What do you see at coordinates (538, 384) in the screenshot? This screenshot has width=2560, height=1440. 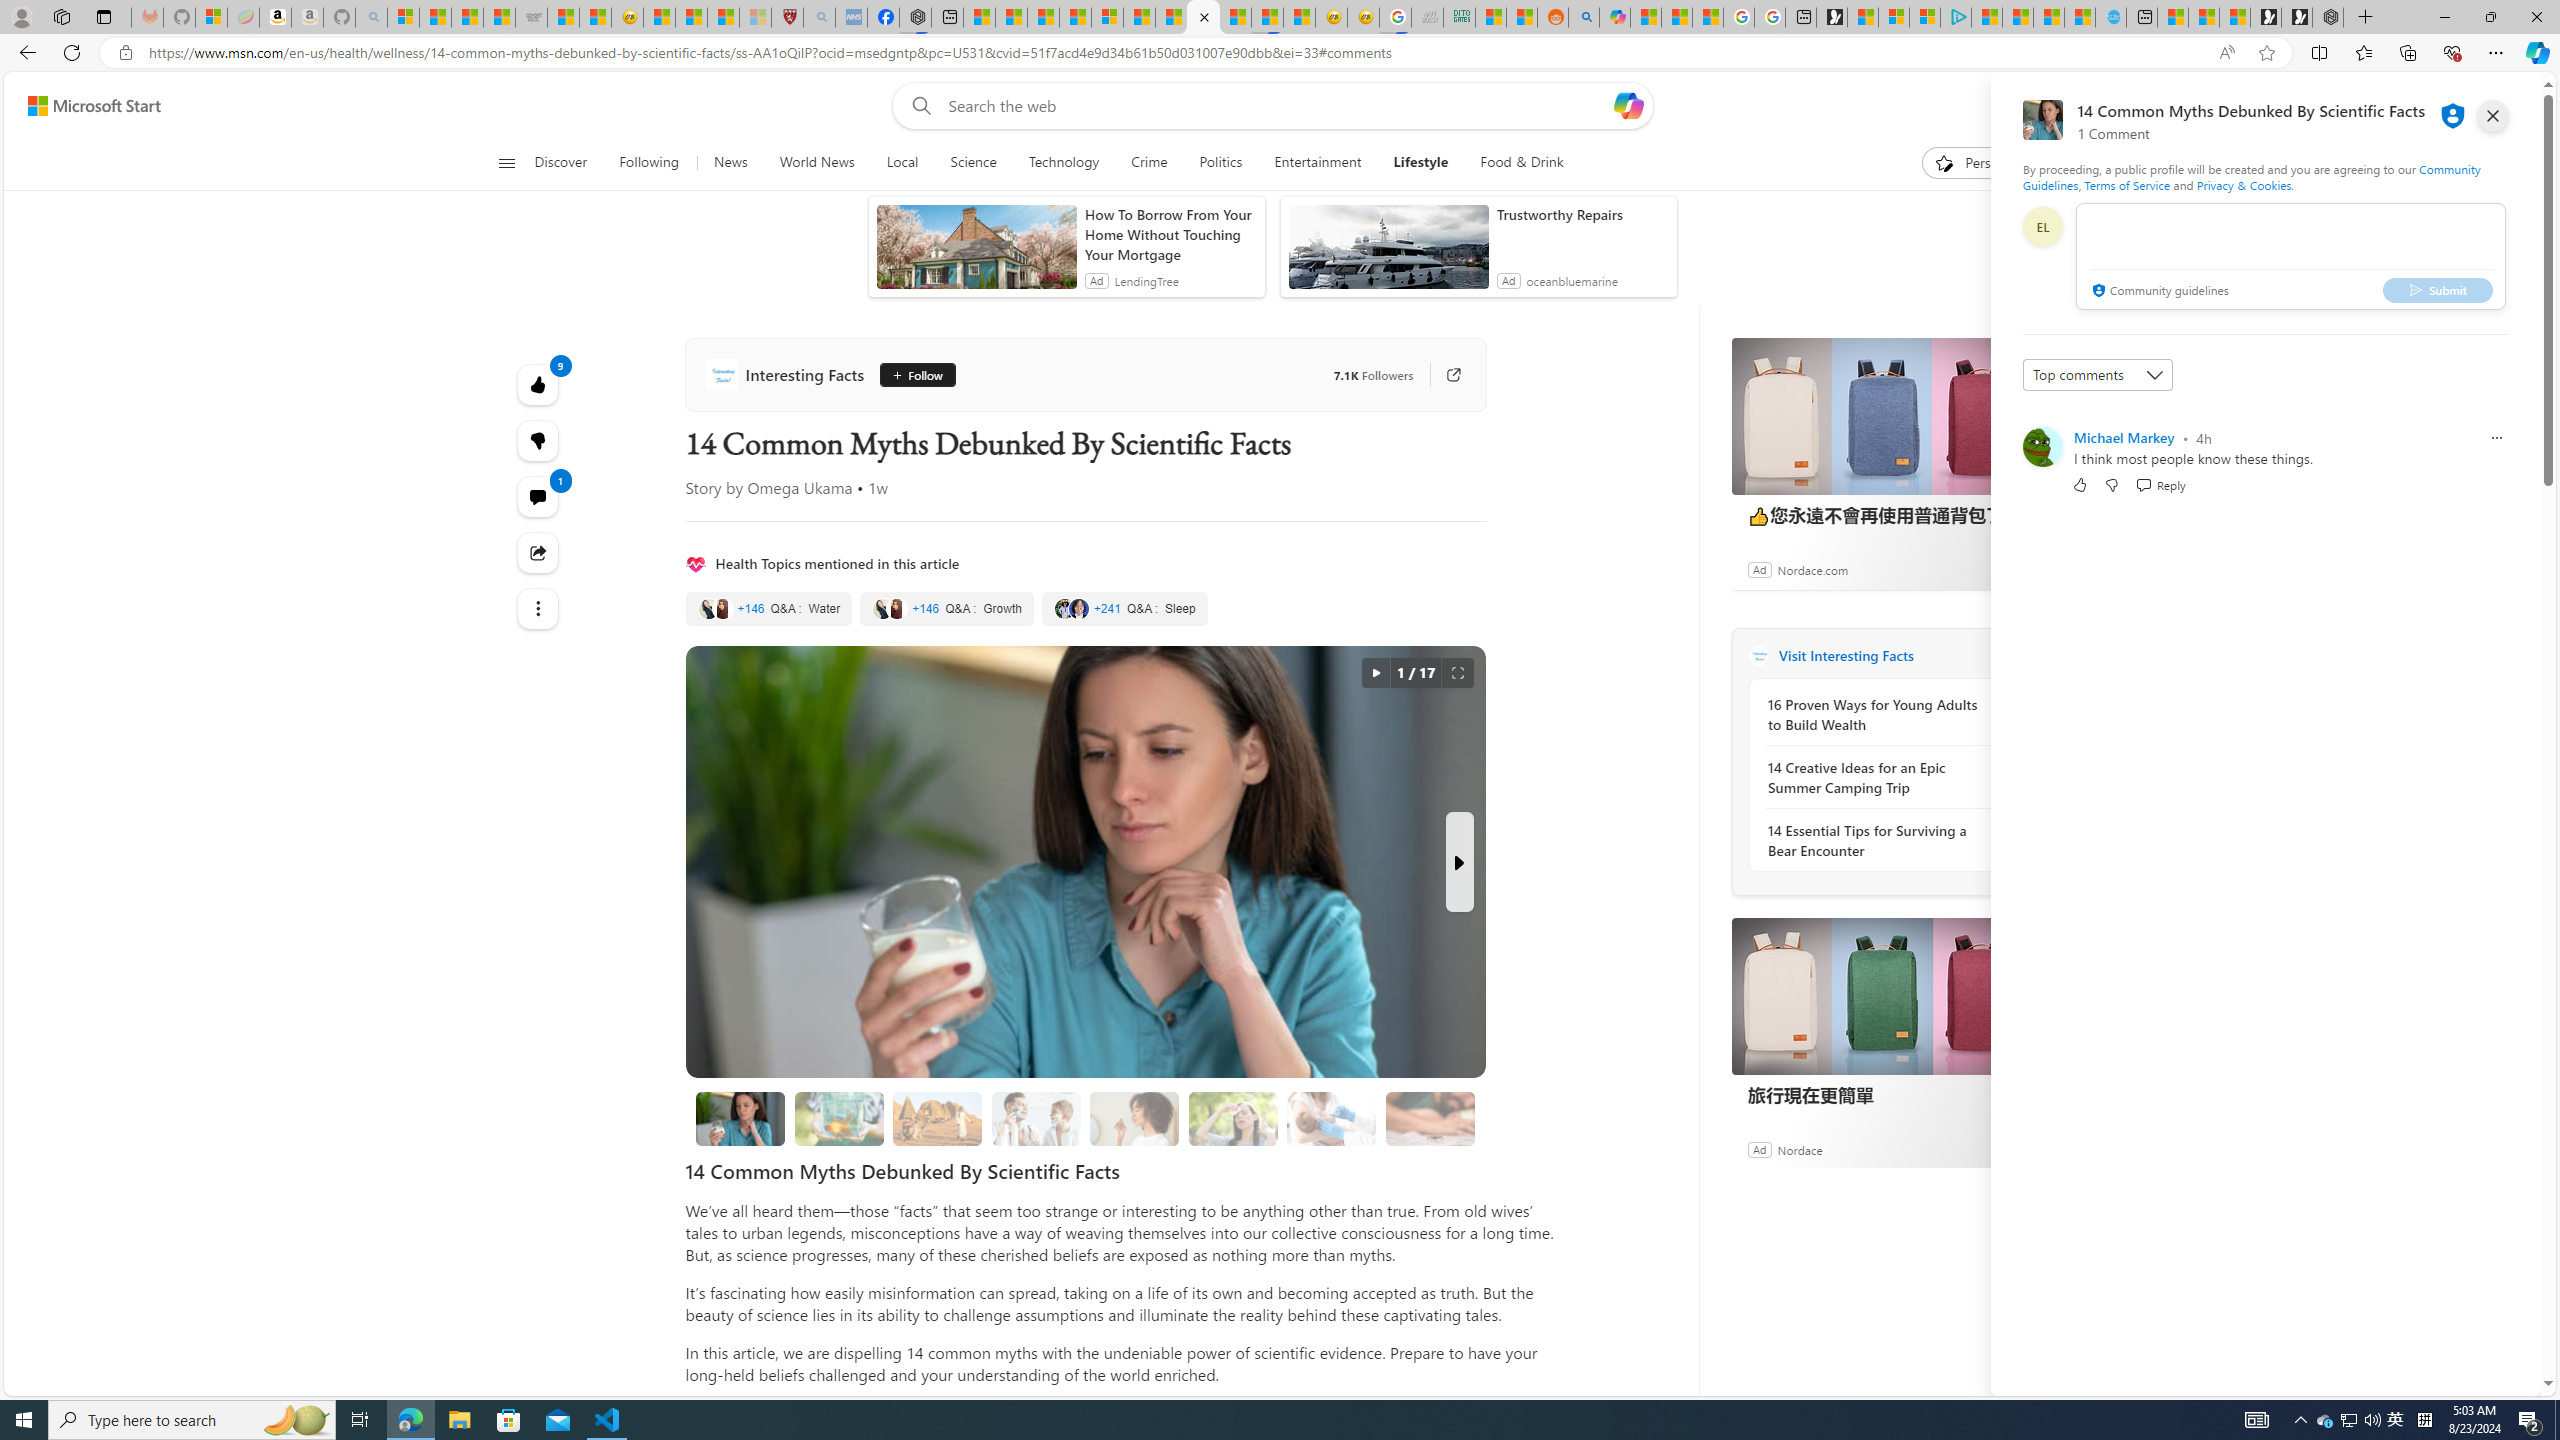 I see `9 Like` at bounding box center [538, 384].